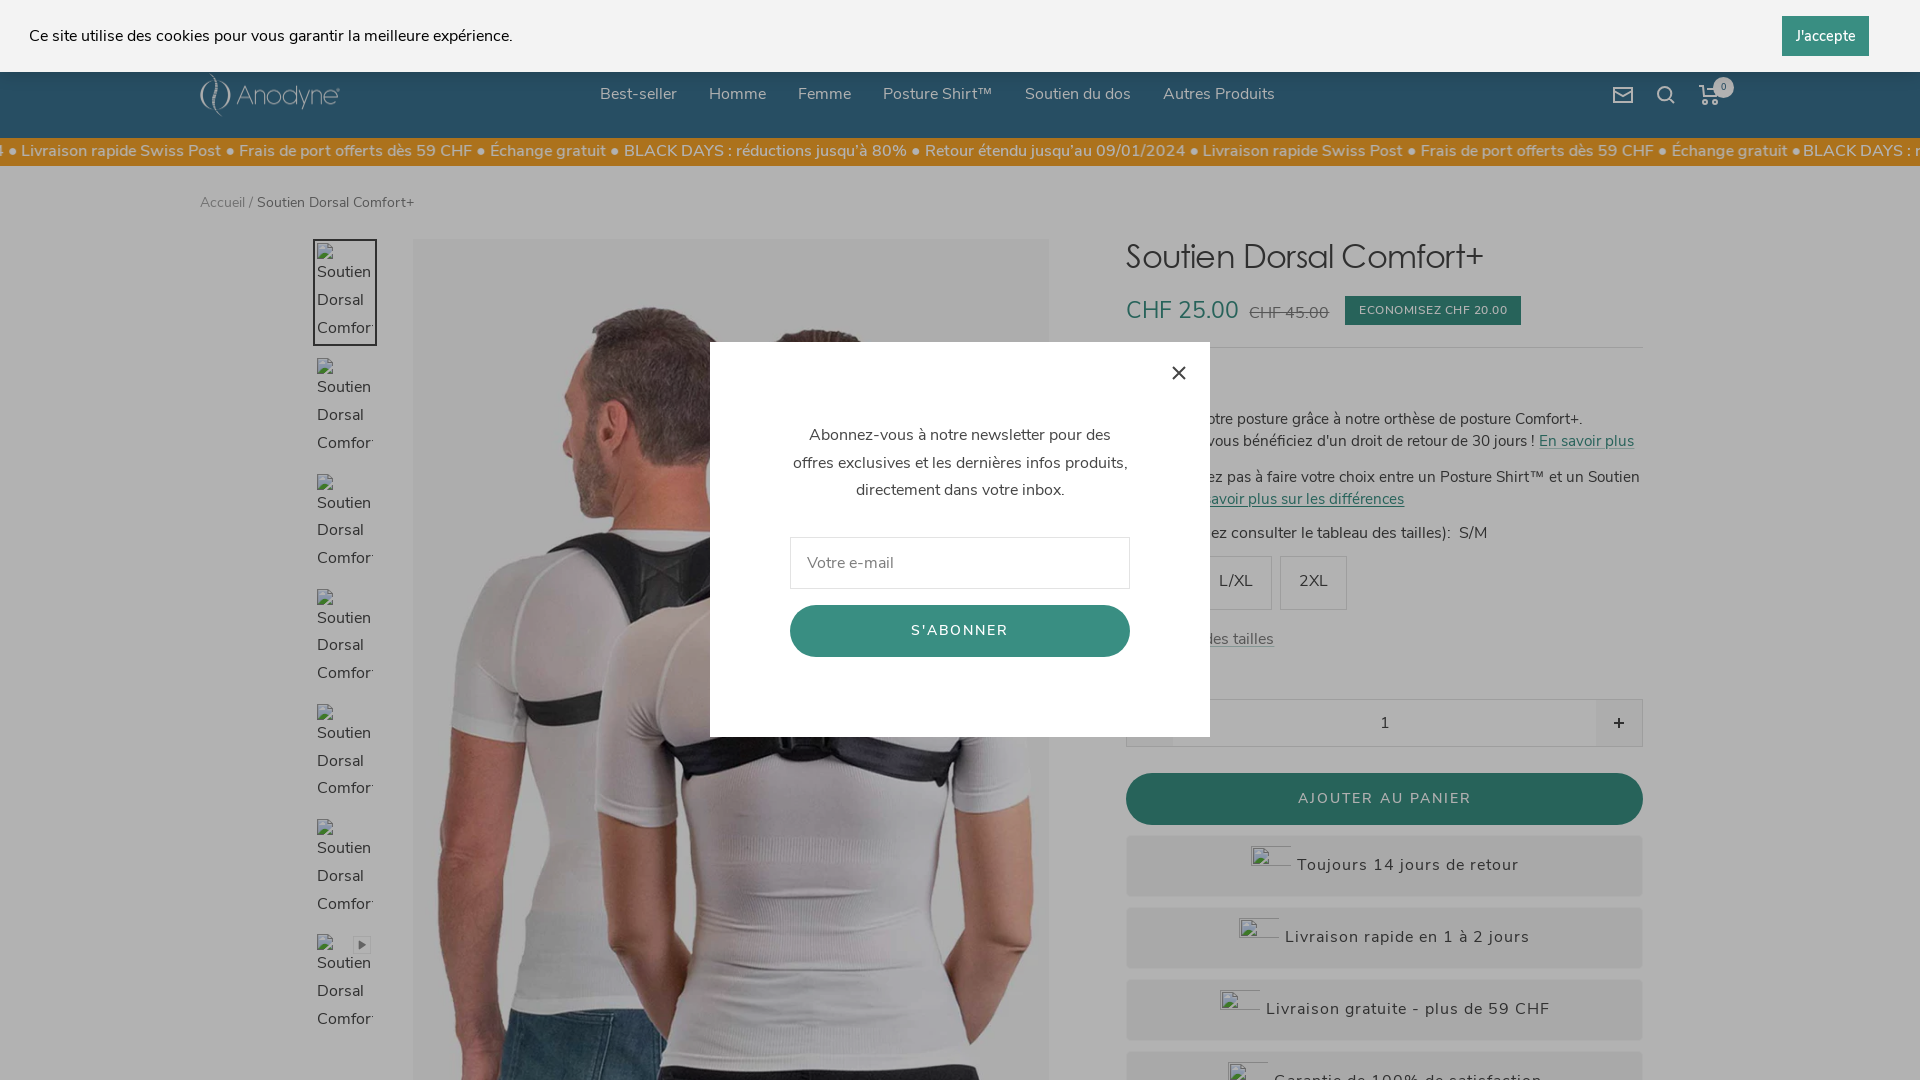  What do you see at coordinates (1586, 441) in the screenshot?
I see `En savoir plus` at bounding box center [1586, 441].